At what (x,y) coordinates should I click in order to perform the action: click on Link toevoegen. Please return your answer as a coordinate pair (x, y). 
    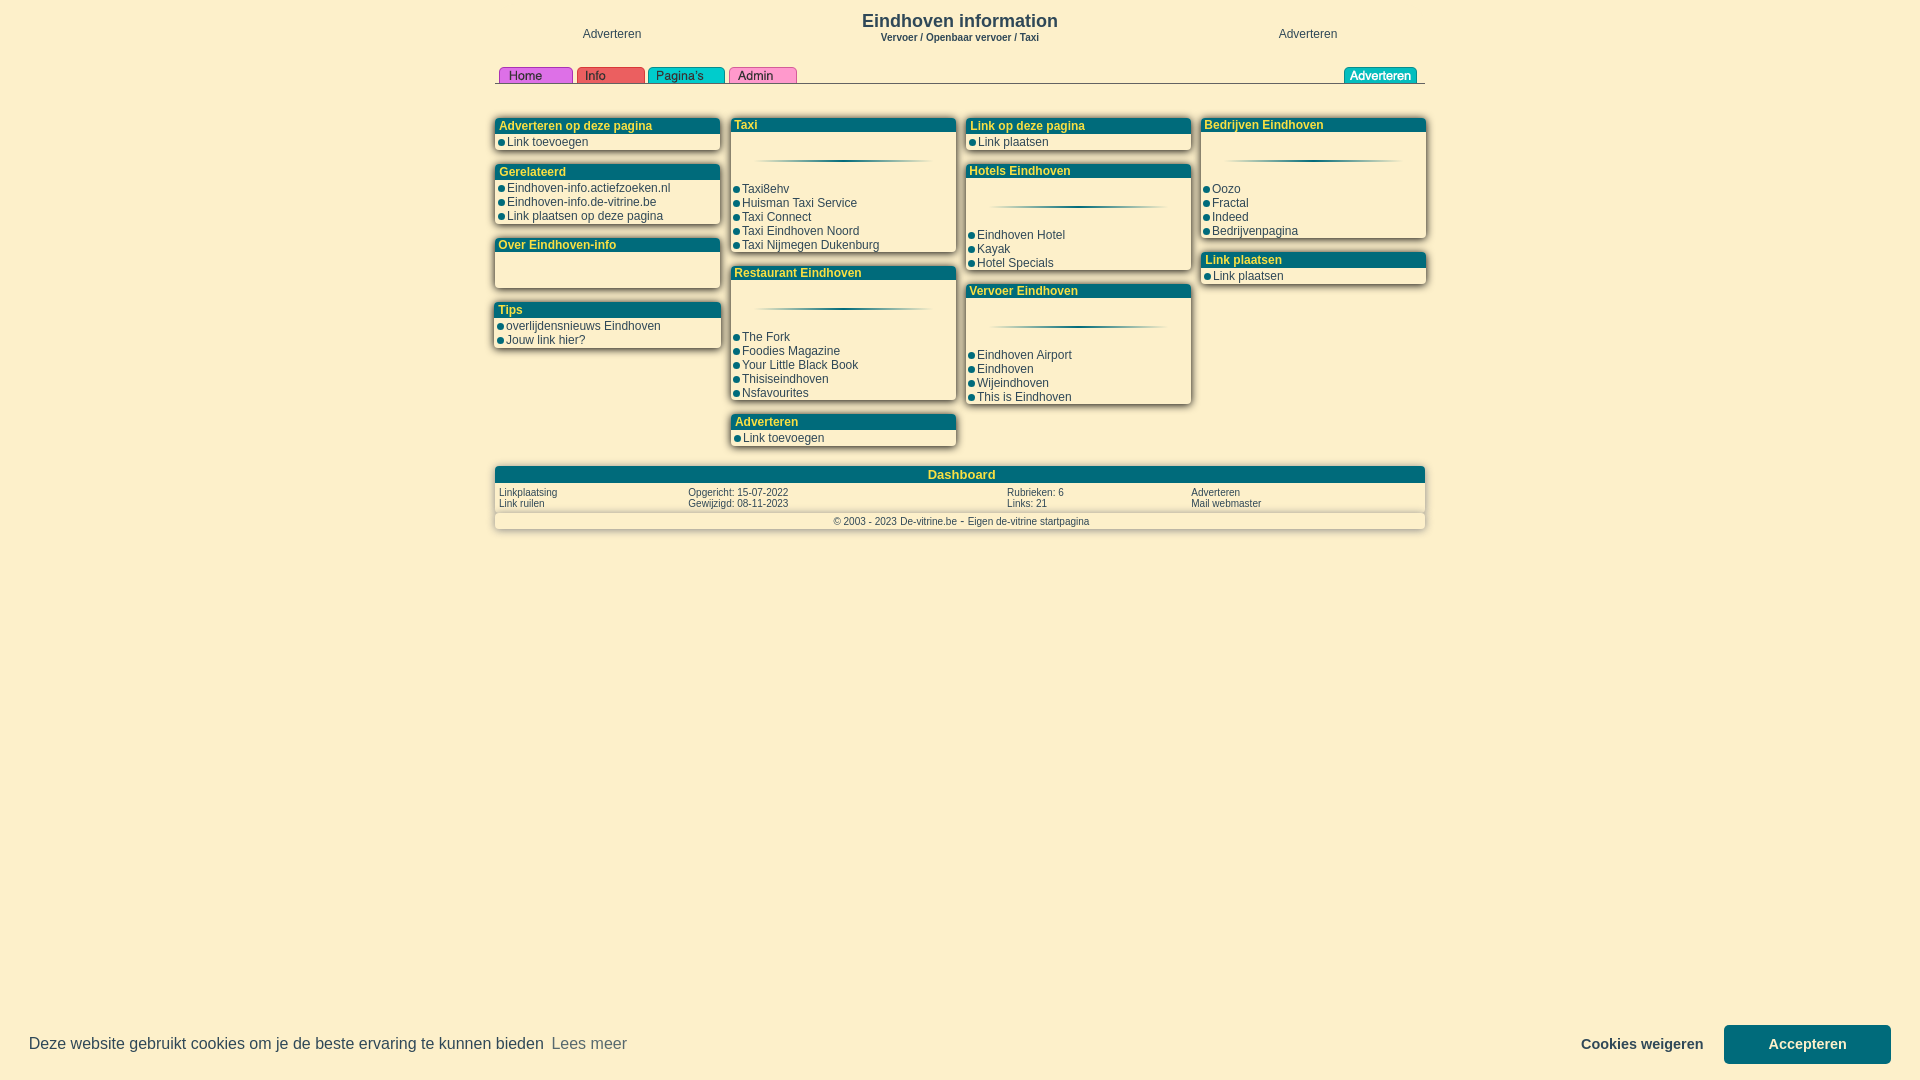
    Looking at the image, I should click on (784, 438).